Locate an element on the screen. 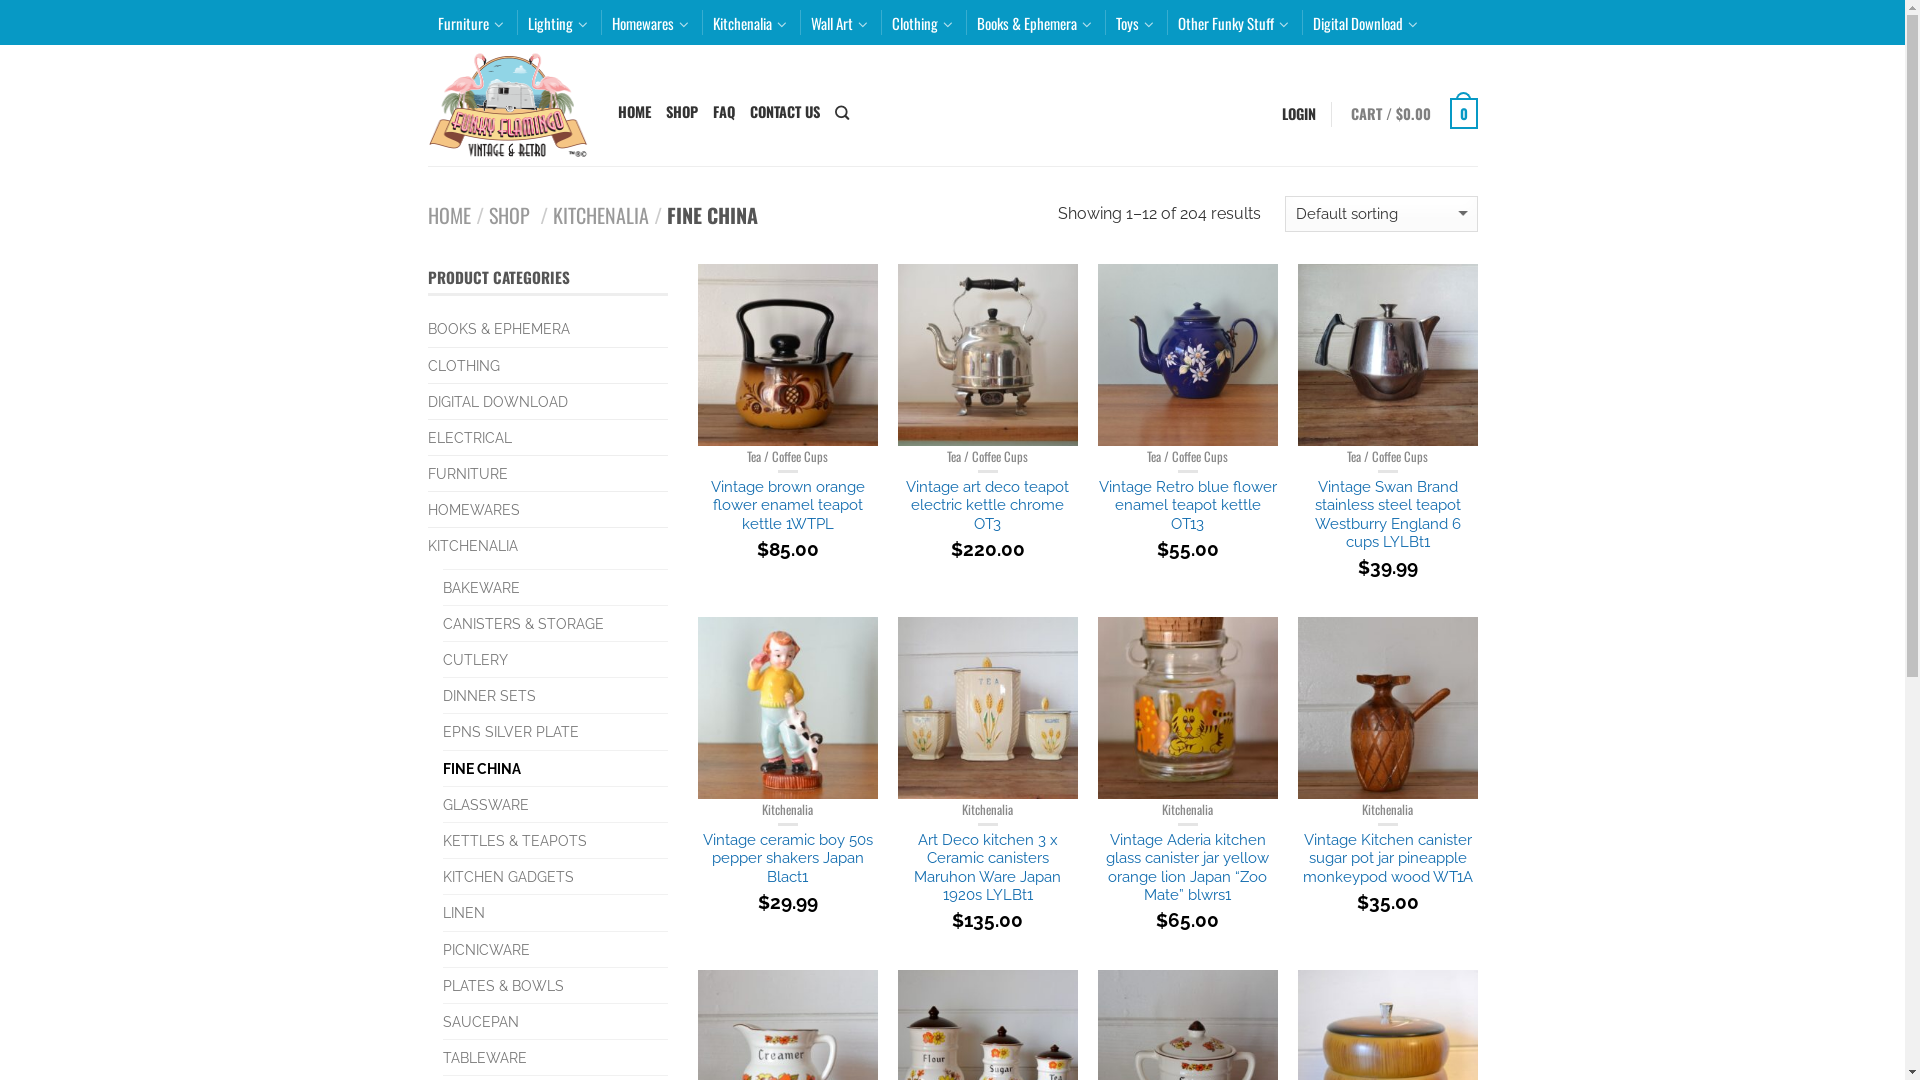 The width and height of the screenshot is (1920, 1080). Tea / Coffee Cups is located at coordinates (788, 456).